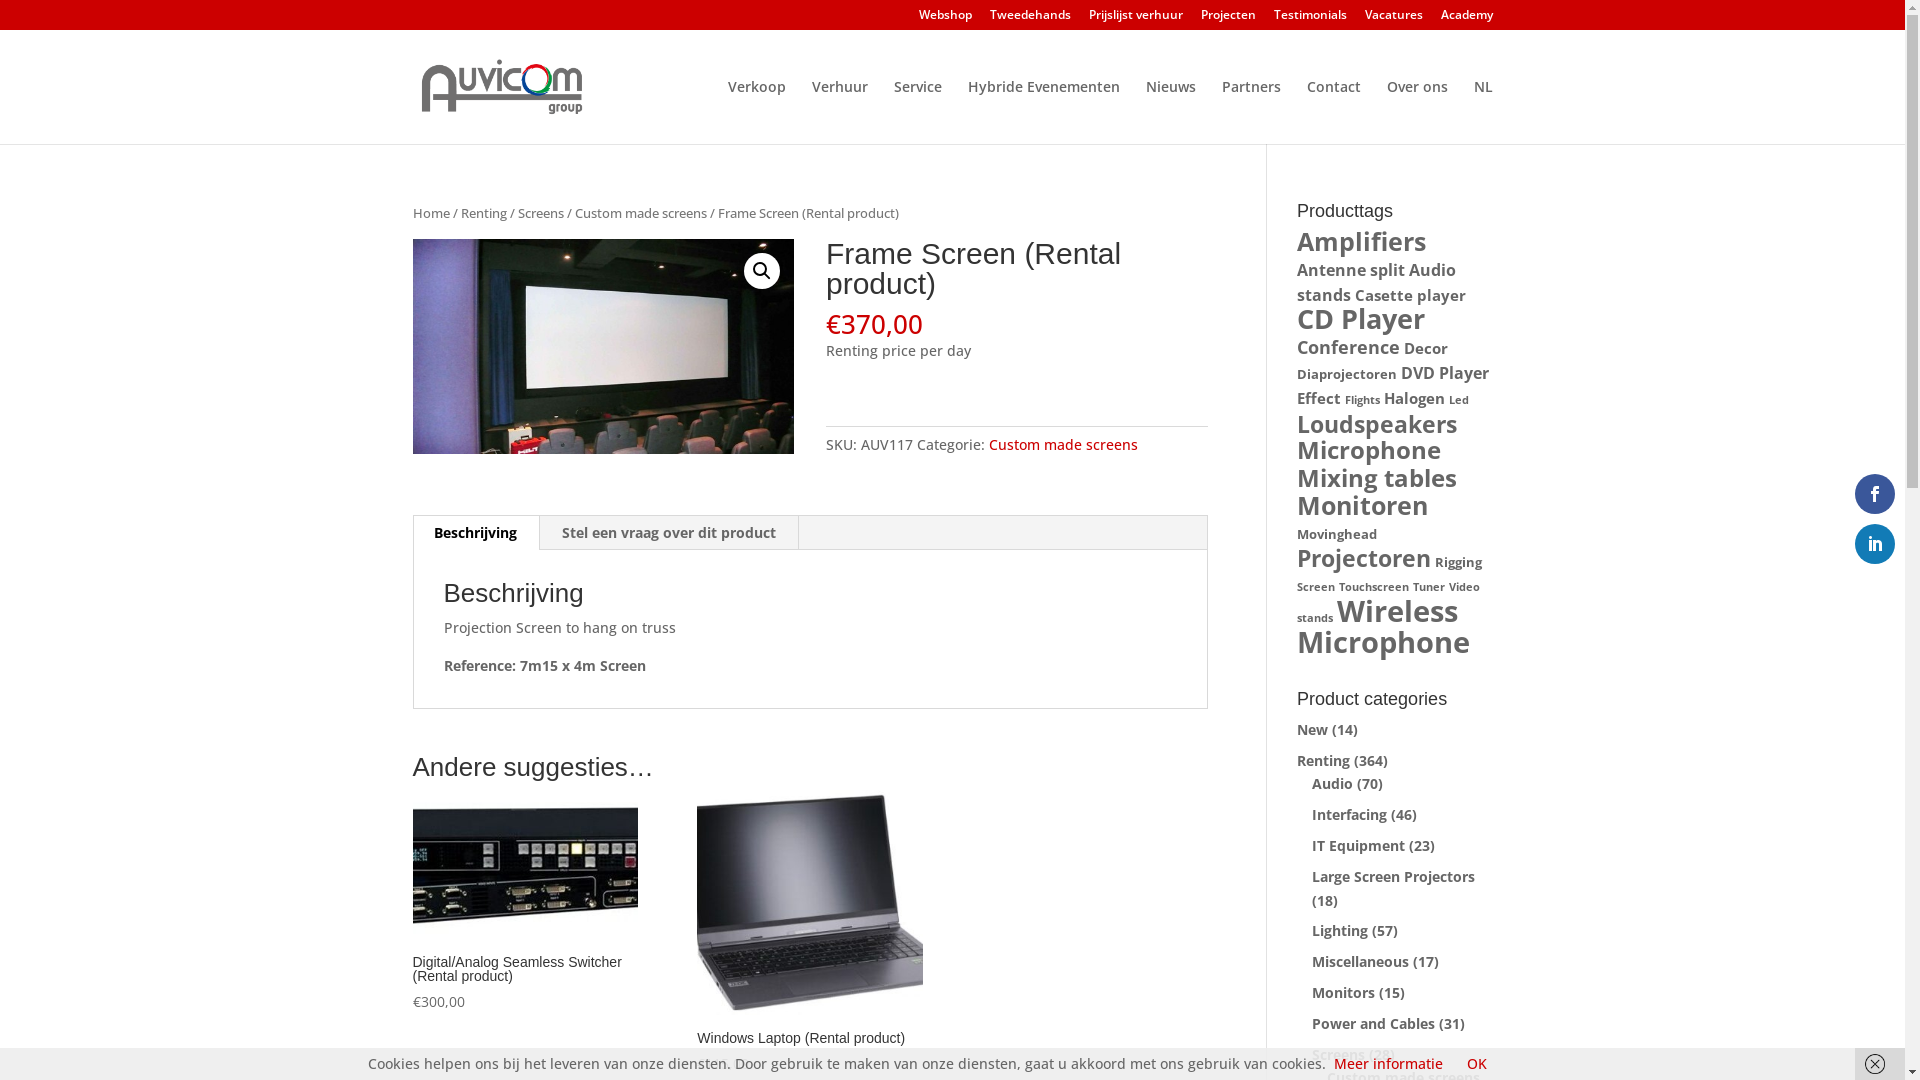  What do you see at coordinates (1362, 400) in the screenshot?
I see `Flights` at bounding box center [1362, 400].